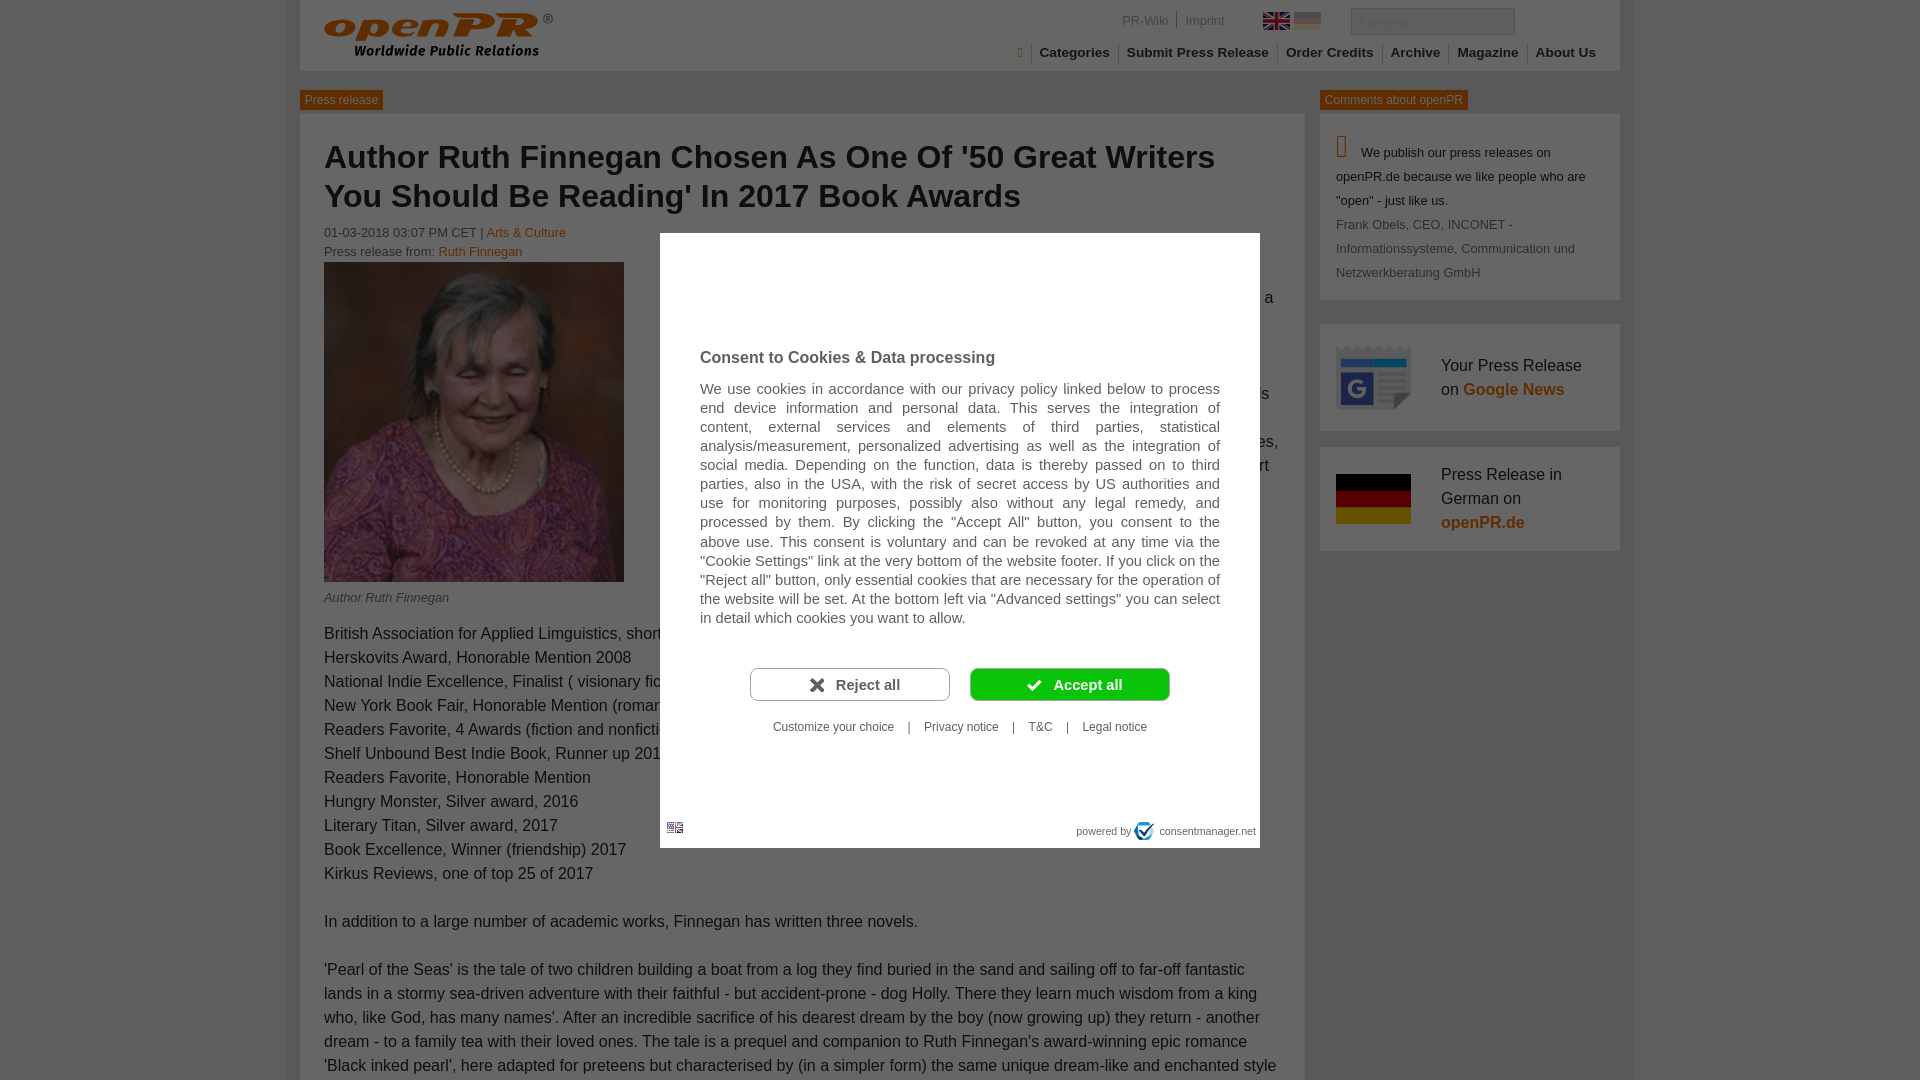 This screenshot has width=1920, height=1080. What do you see at coordinates (1198, 52) in the screenshot?
I see `Submit Press Release` at bounding box center [1198, 52].